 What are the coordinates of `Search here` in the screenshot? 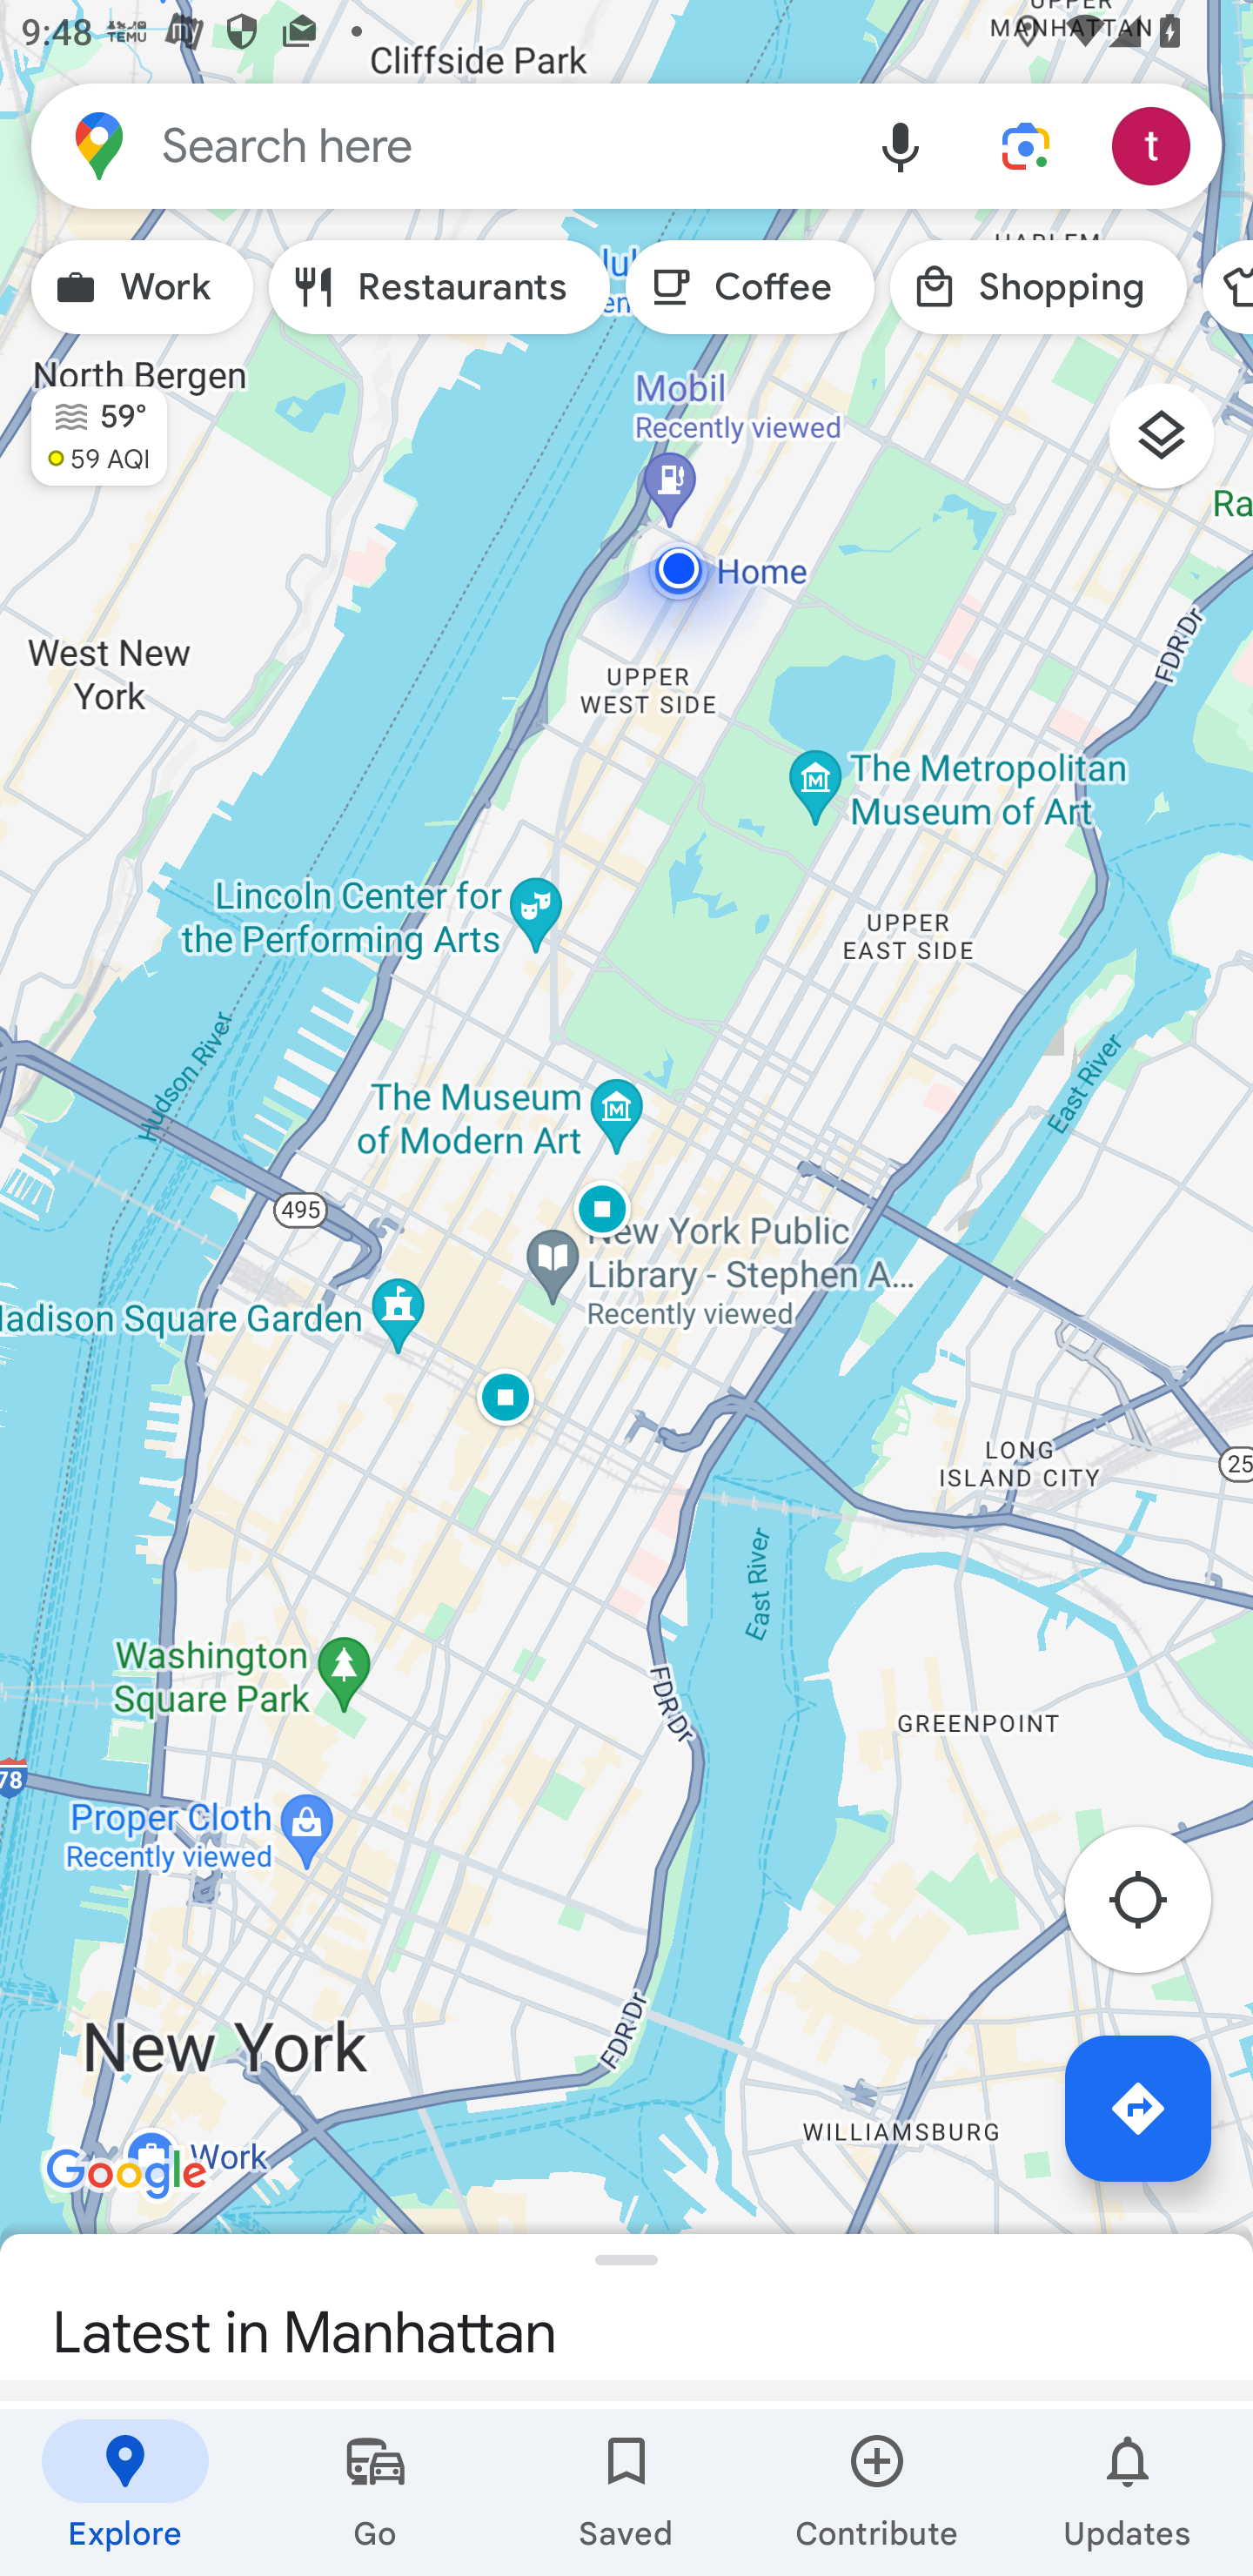 It's located at (435, 144).